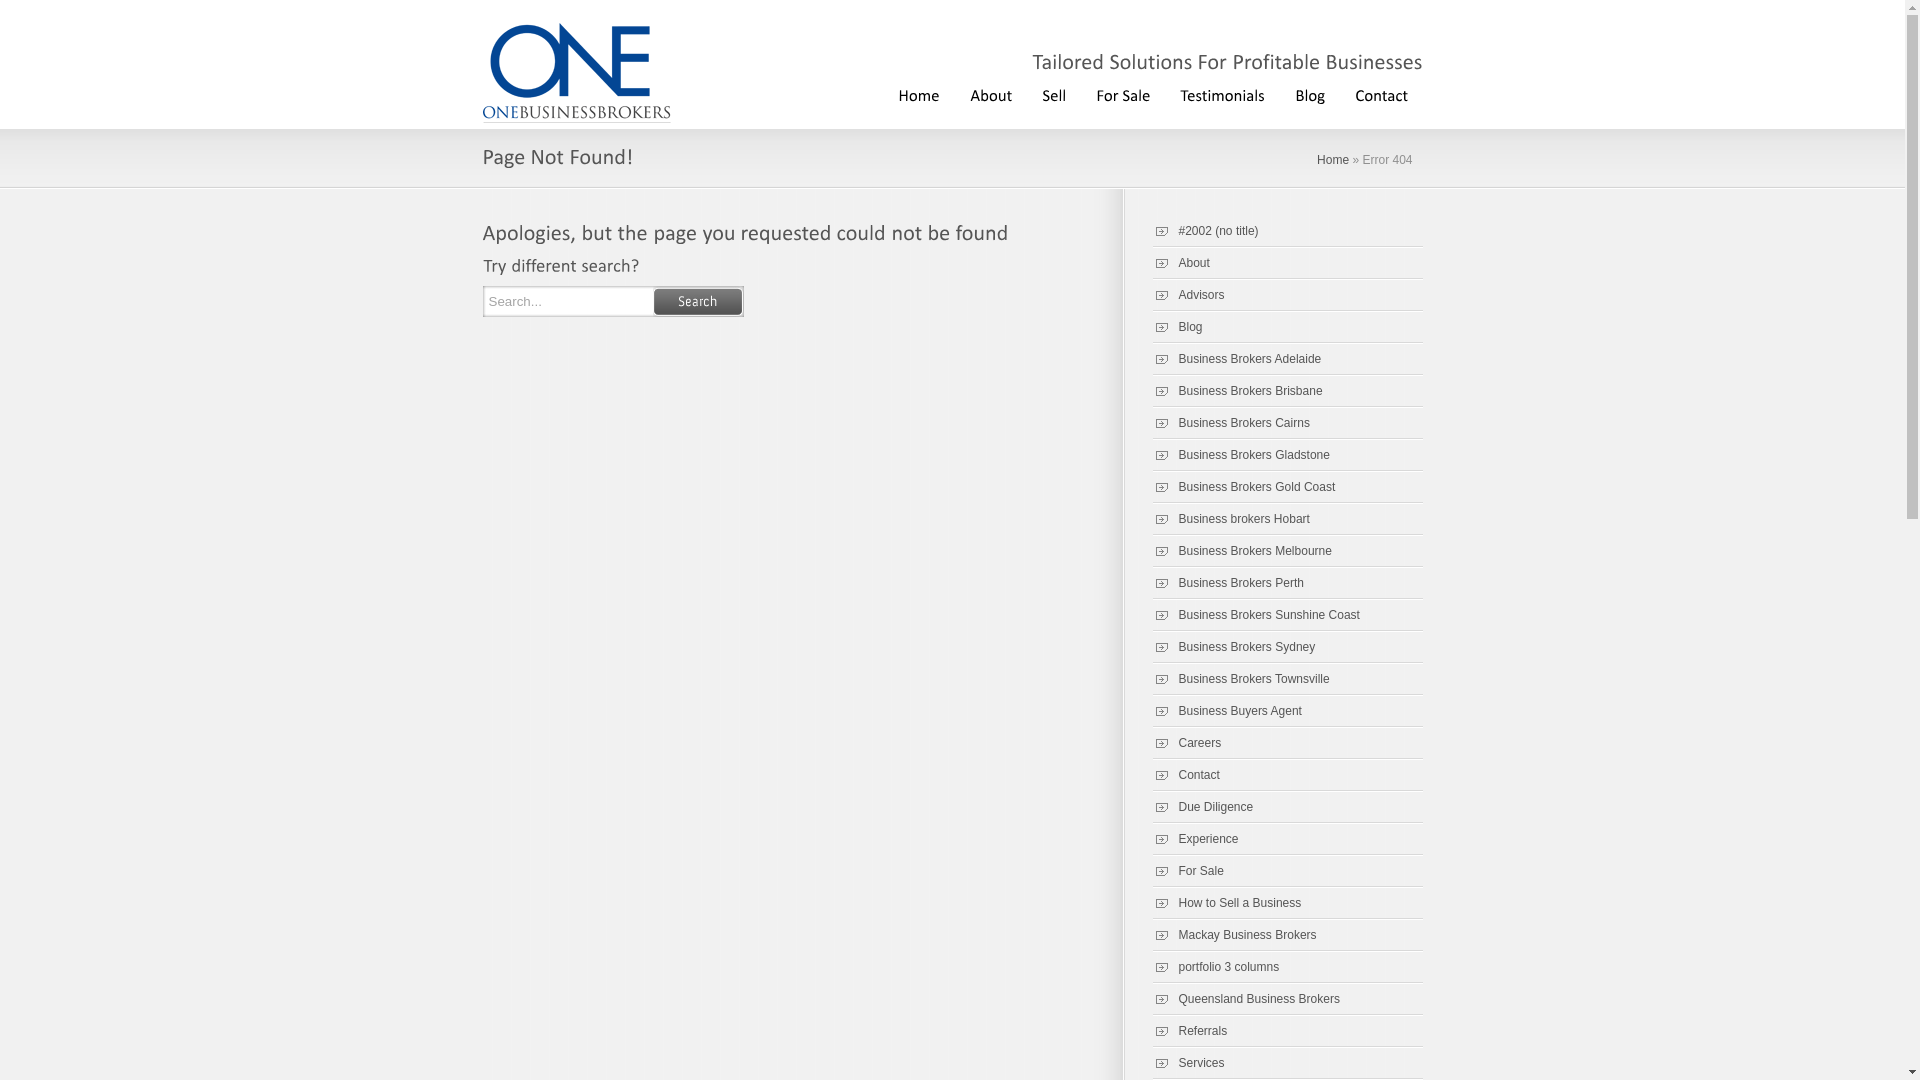 This screenshot has width=1920, height=1080. What do you see at coordinates (1216, 967) in the screenshot?
I see `portfolio 3 columns` at bounding box center [1216, 967].